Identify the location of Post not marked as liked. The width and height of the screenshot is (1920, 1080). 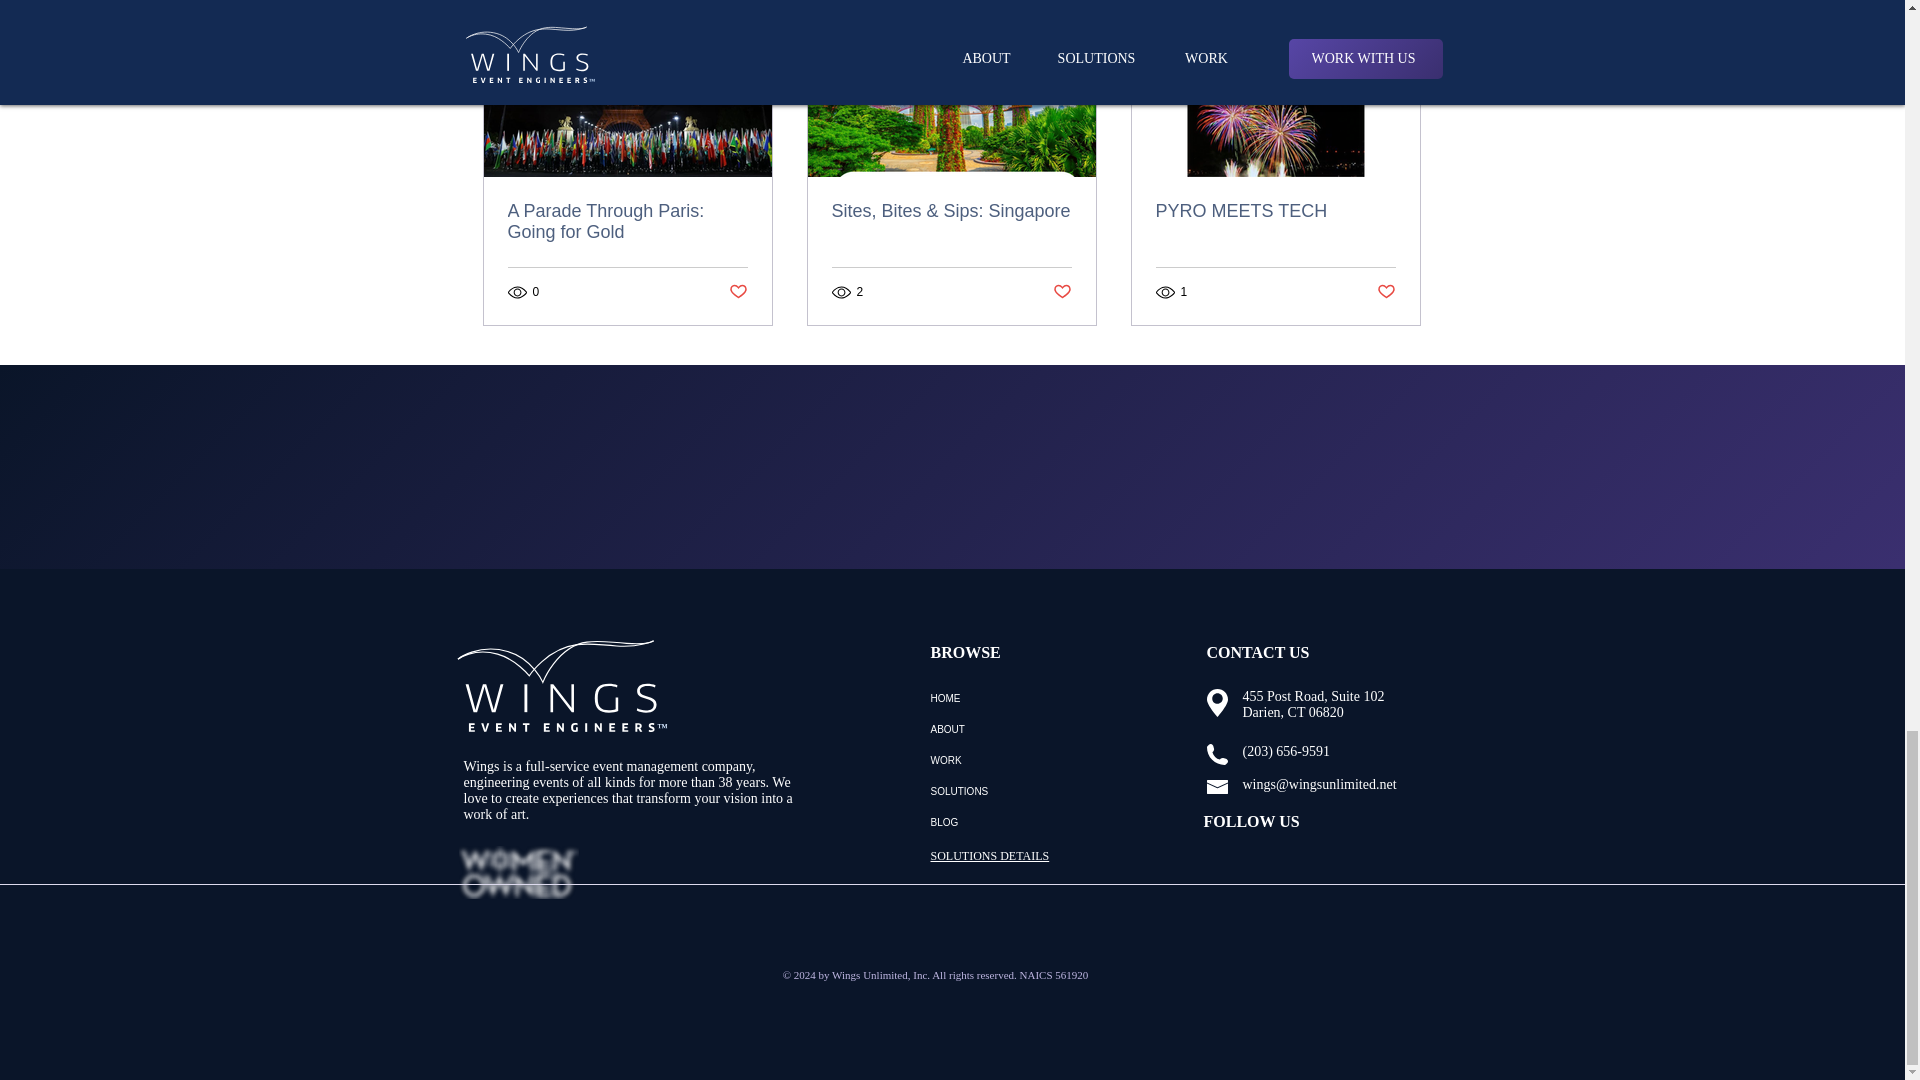
(736, 292).